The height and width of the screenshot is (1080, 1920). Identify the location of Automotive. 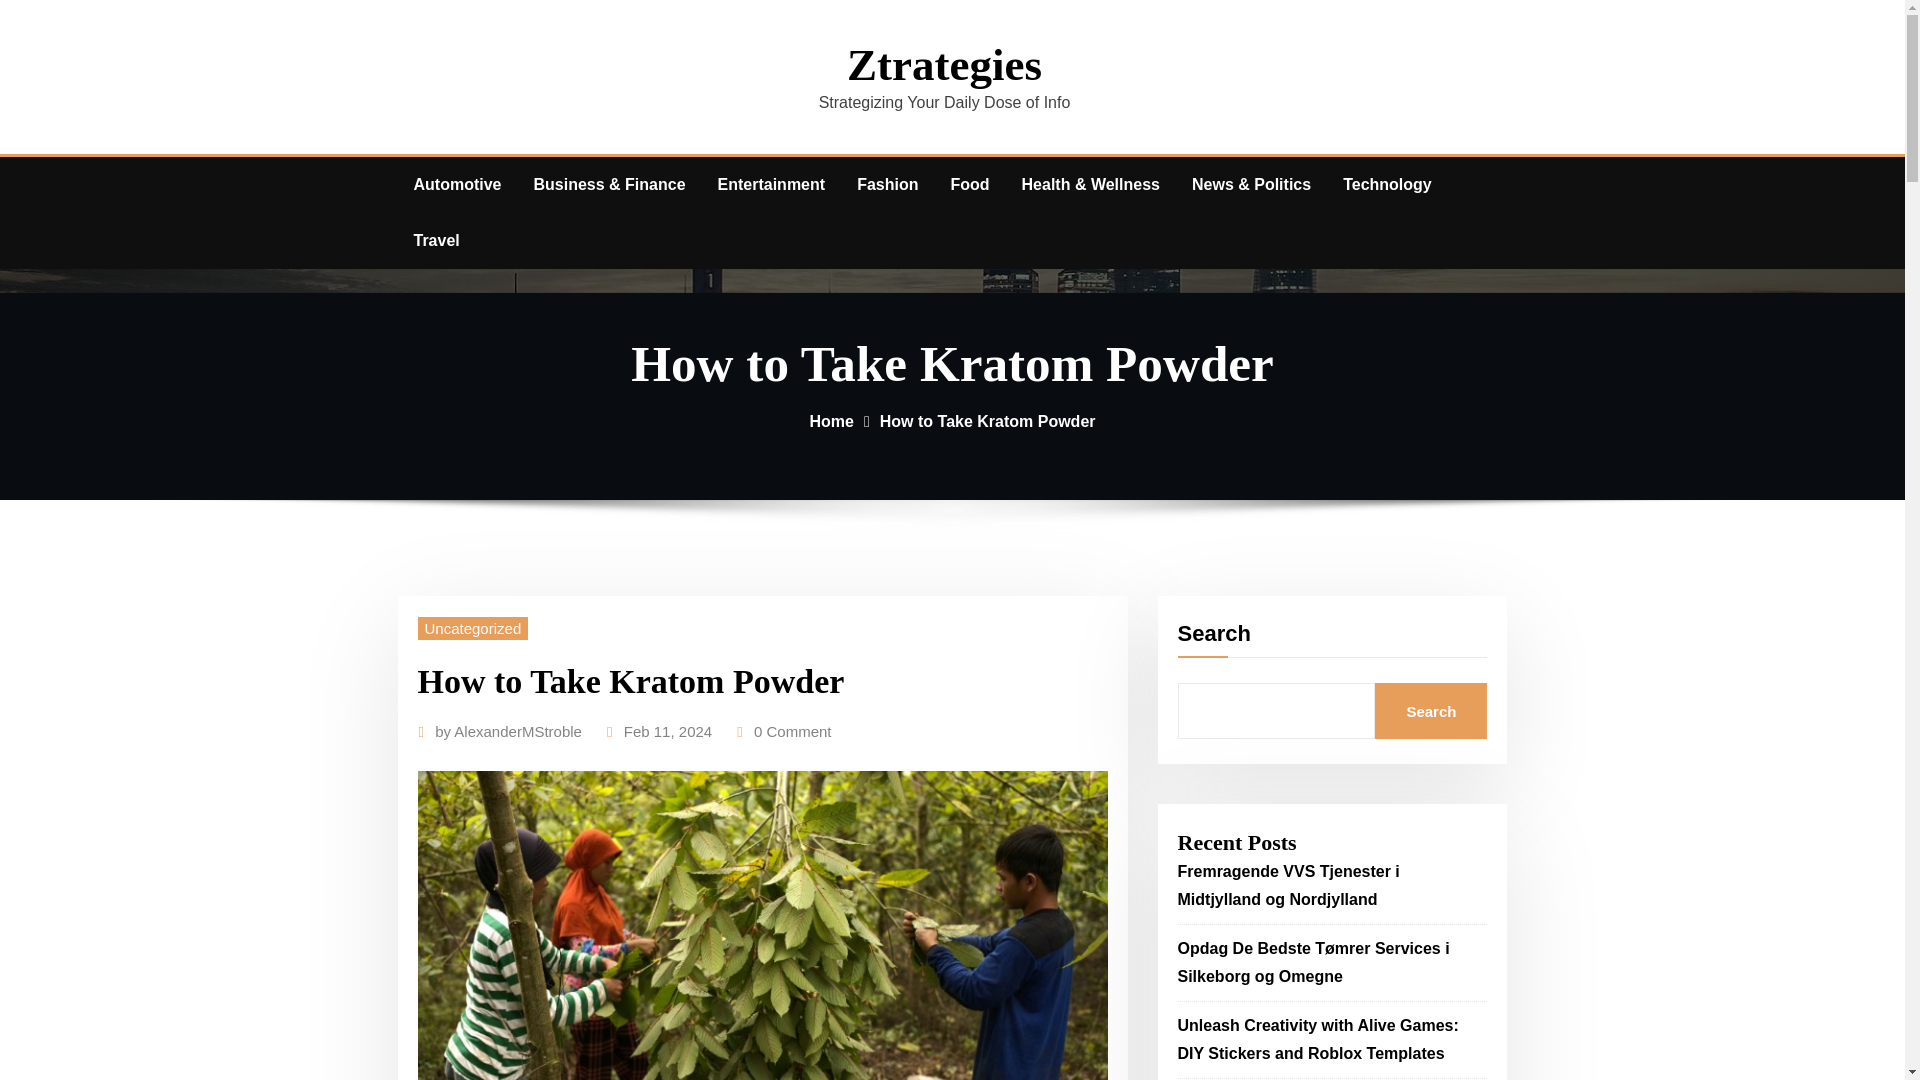
(458, 184).